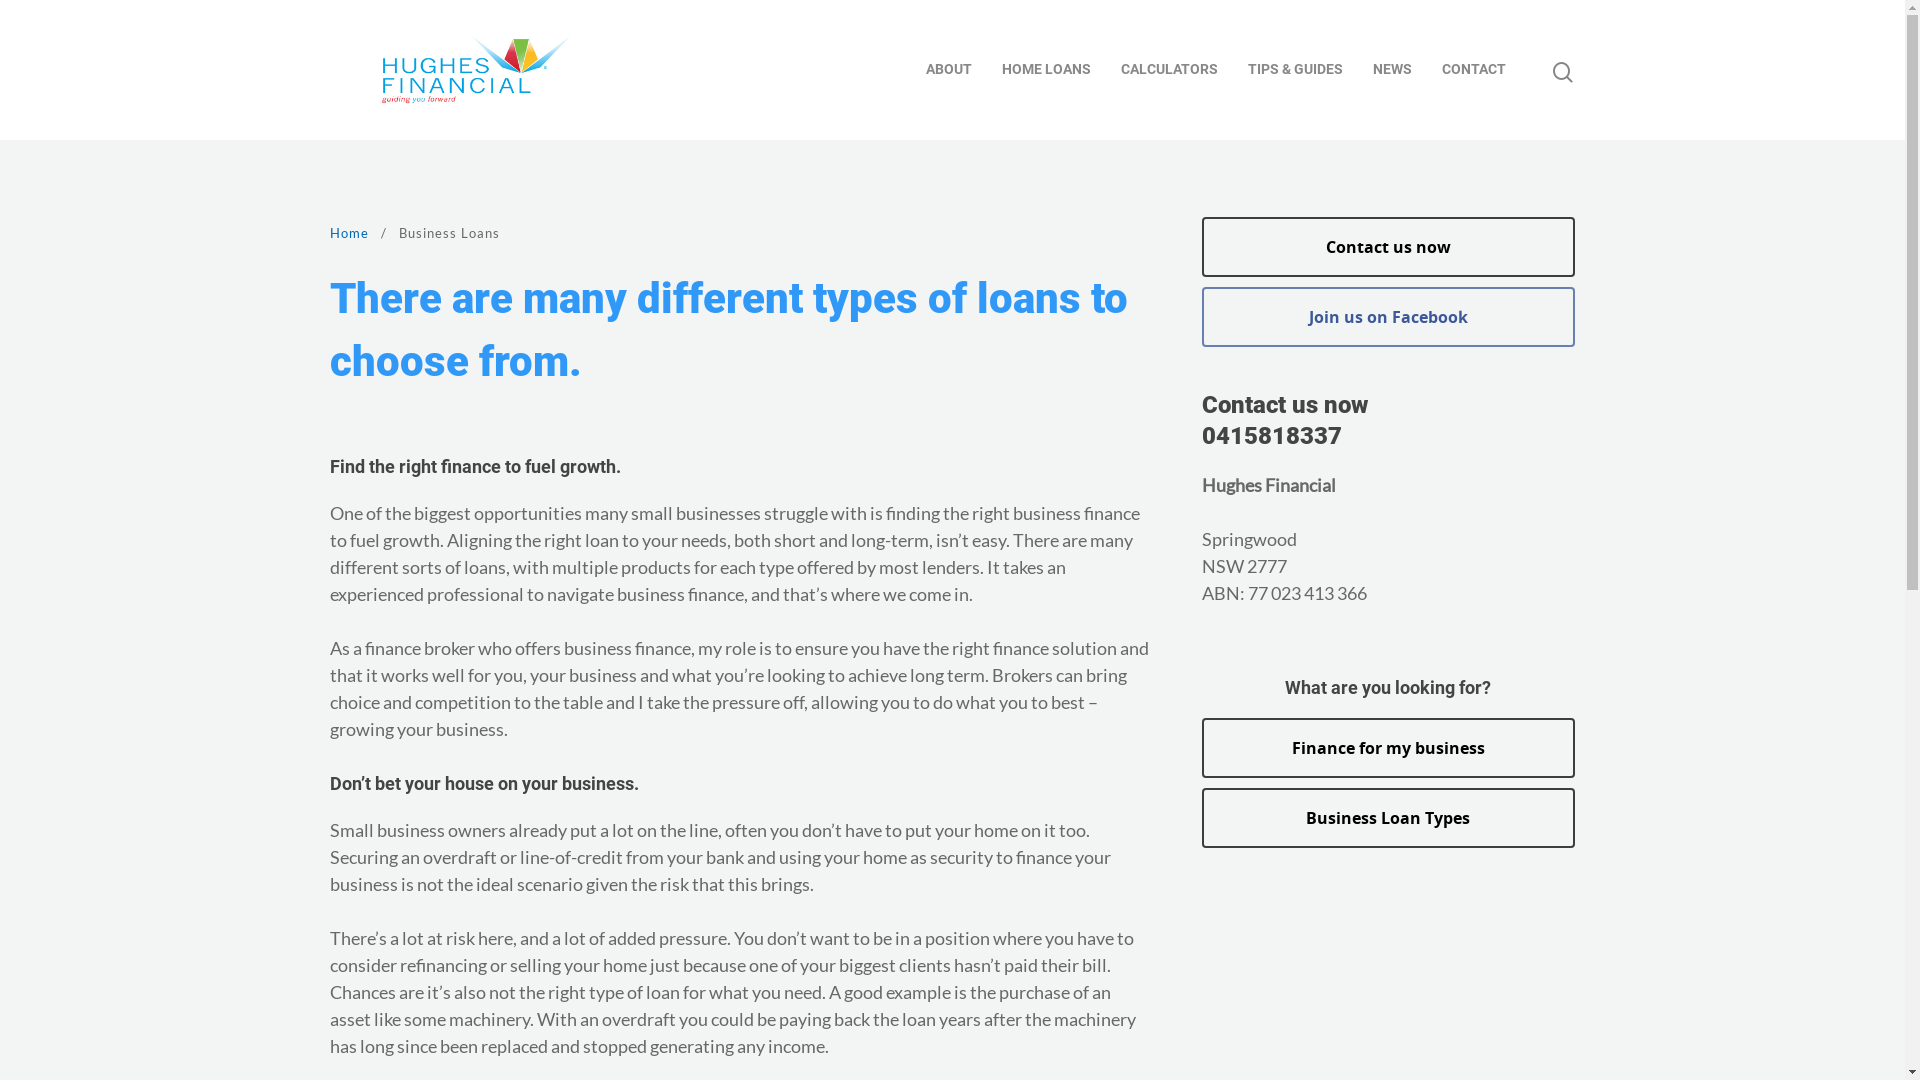 The width and height of the screenshot is (1920, 1080). Describe the element at coordinates (949, 70) in the screenshot. I see `ABOUT` at that location.